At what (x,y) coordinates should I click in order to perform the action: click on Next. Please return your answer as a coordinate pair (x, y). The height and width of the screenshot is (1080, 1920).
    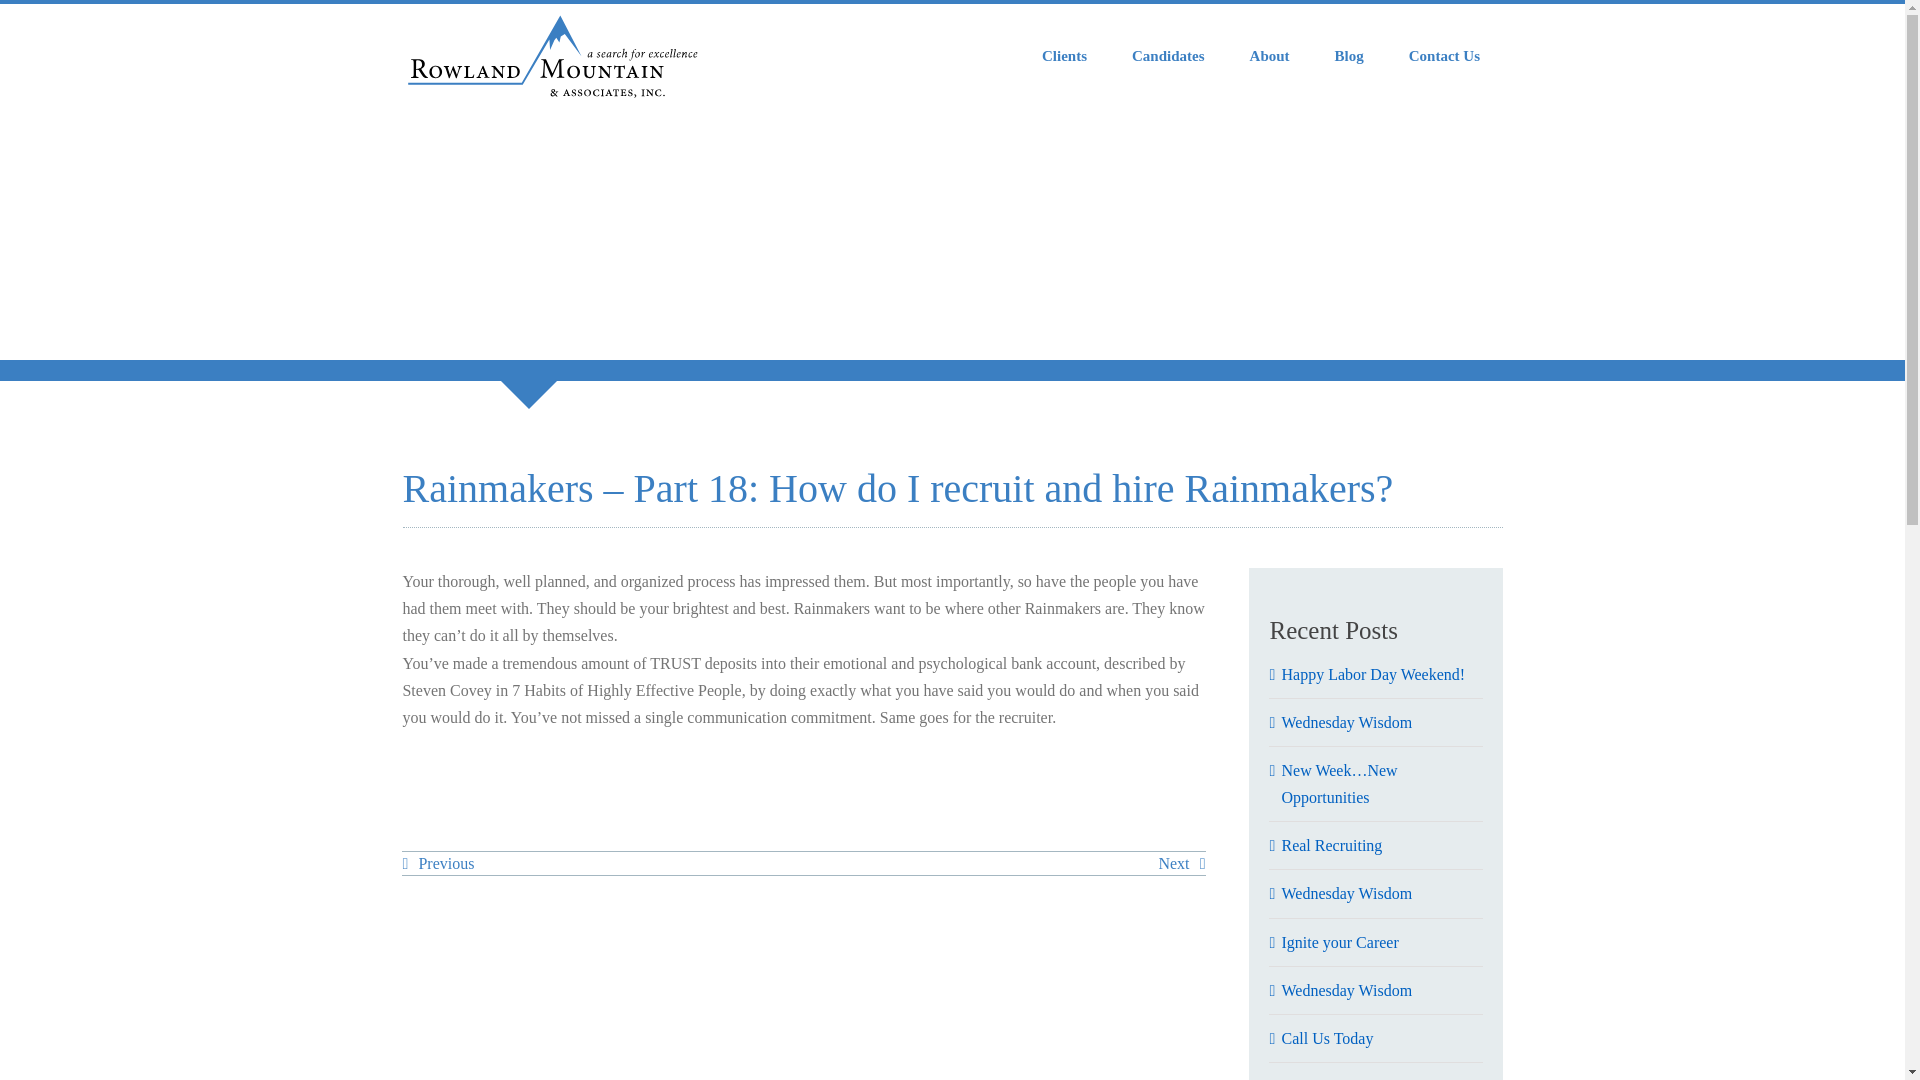
    Looking at the image, I should click on (1181, 864).